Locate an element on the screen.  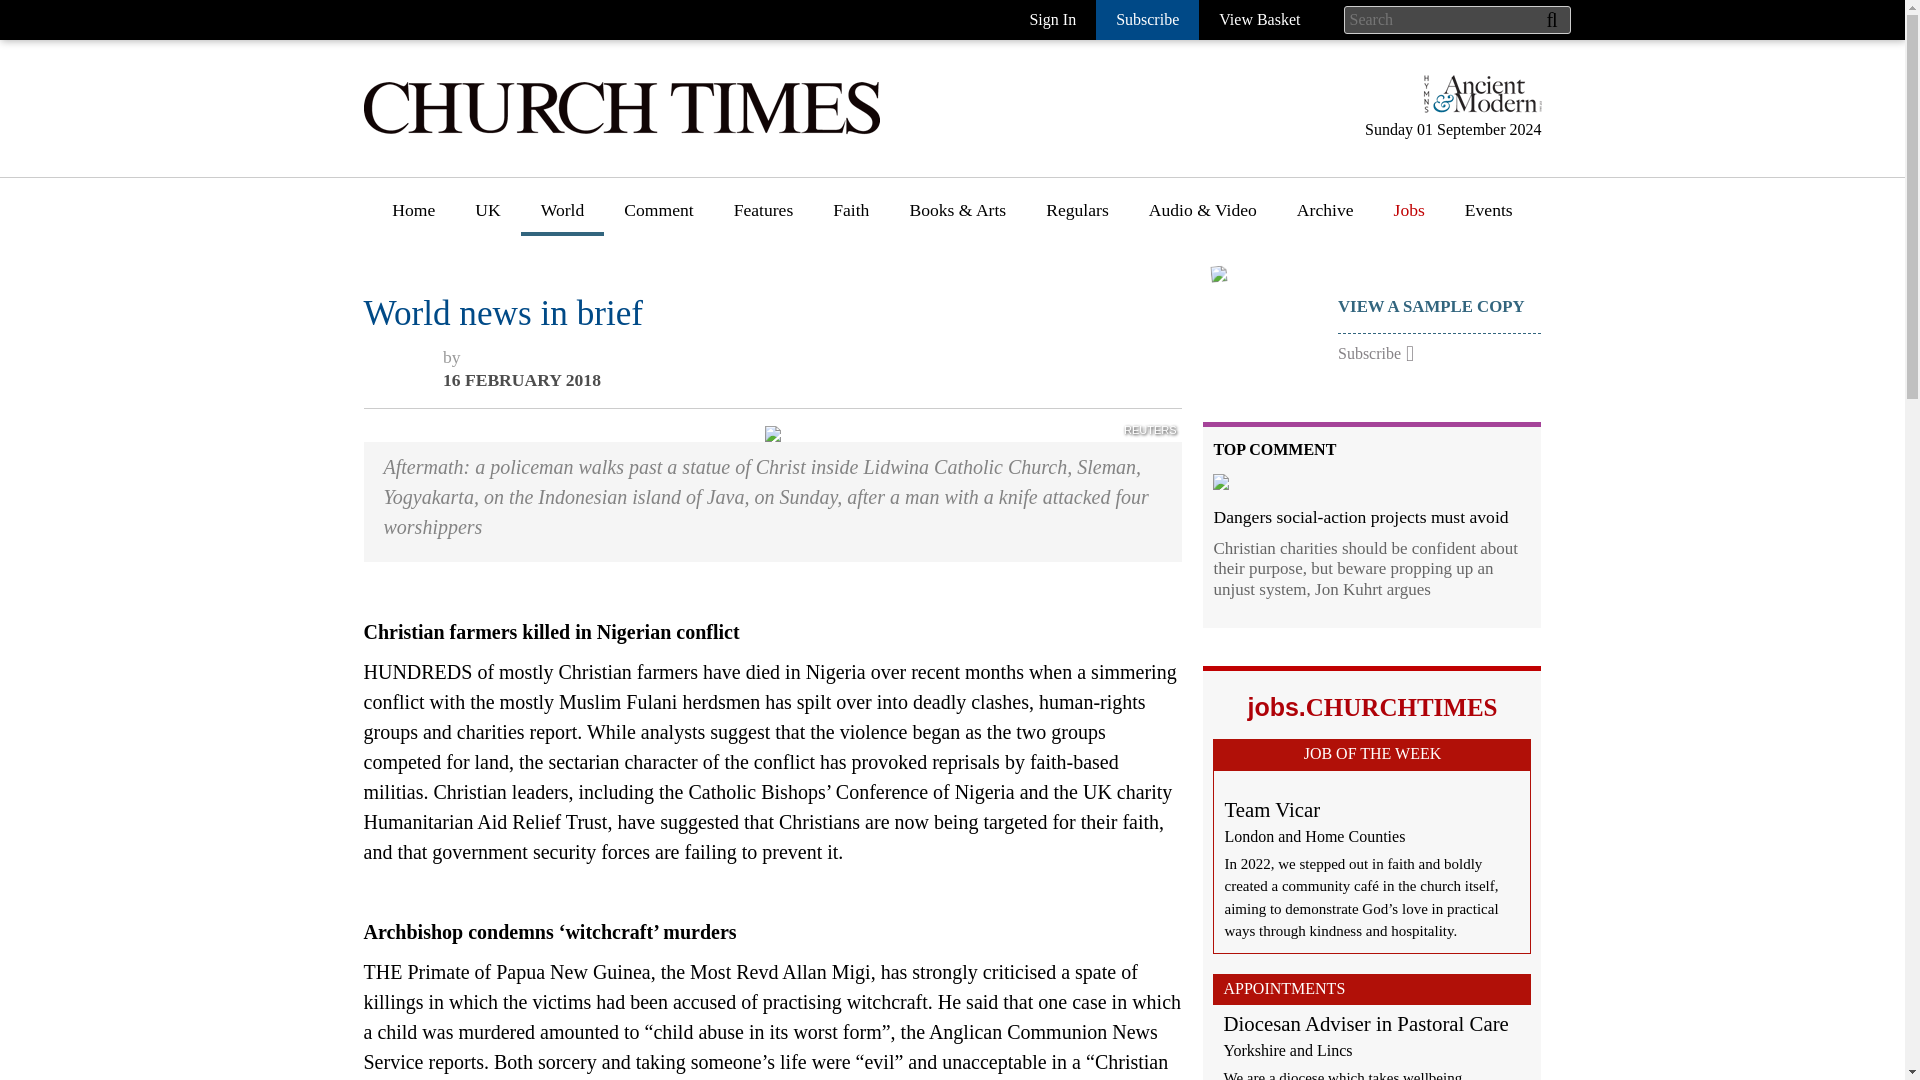
Book reviews is located at coordinates (958, 269).